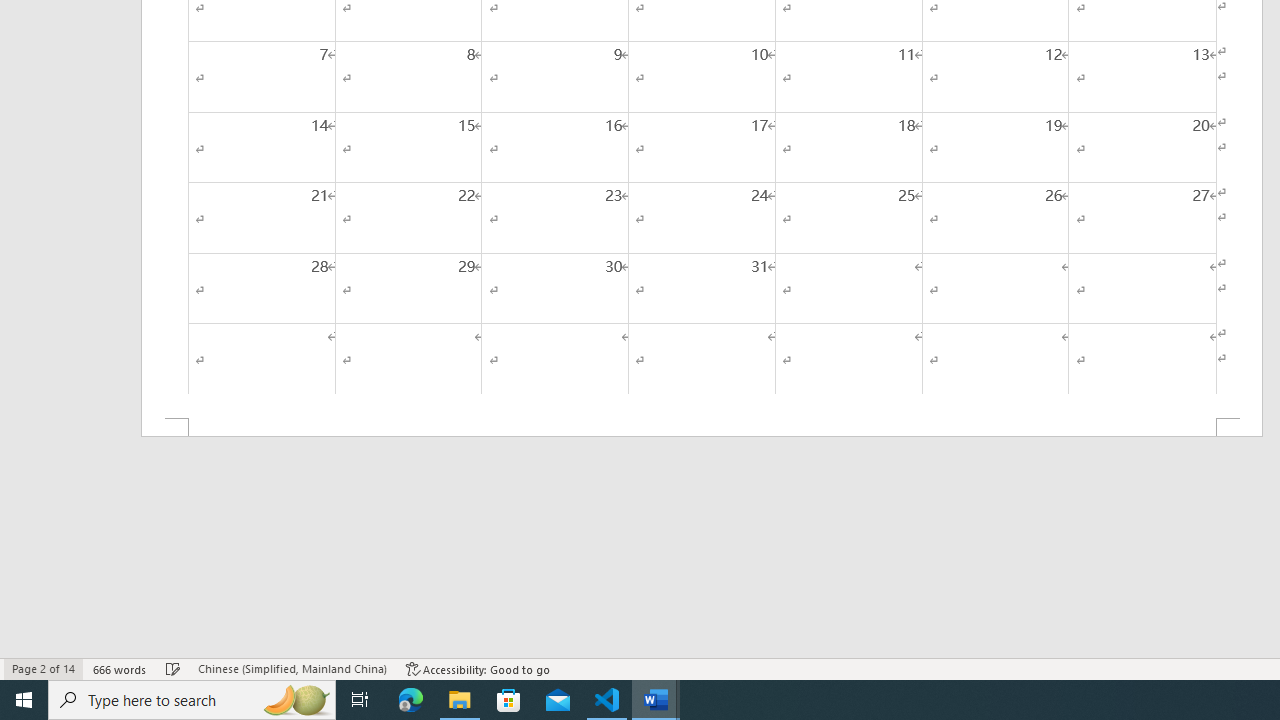  I want to click on Page Number Page 2 of 14, so click(43, 668).